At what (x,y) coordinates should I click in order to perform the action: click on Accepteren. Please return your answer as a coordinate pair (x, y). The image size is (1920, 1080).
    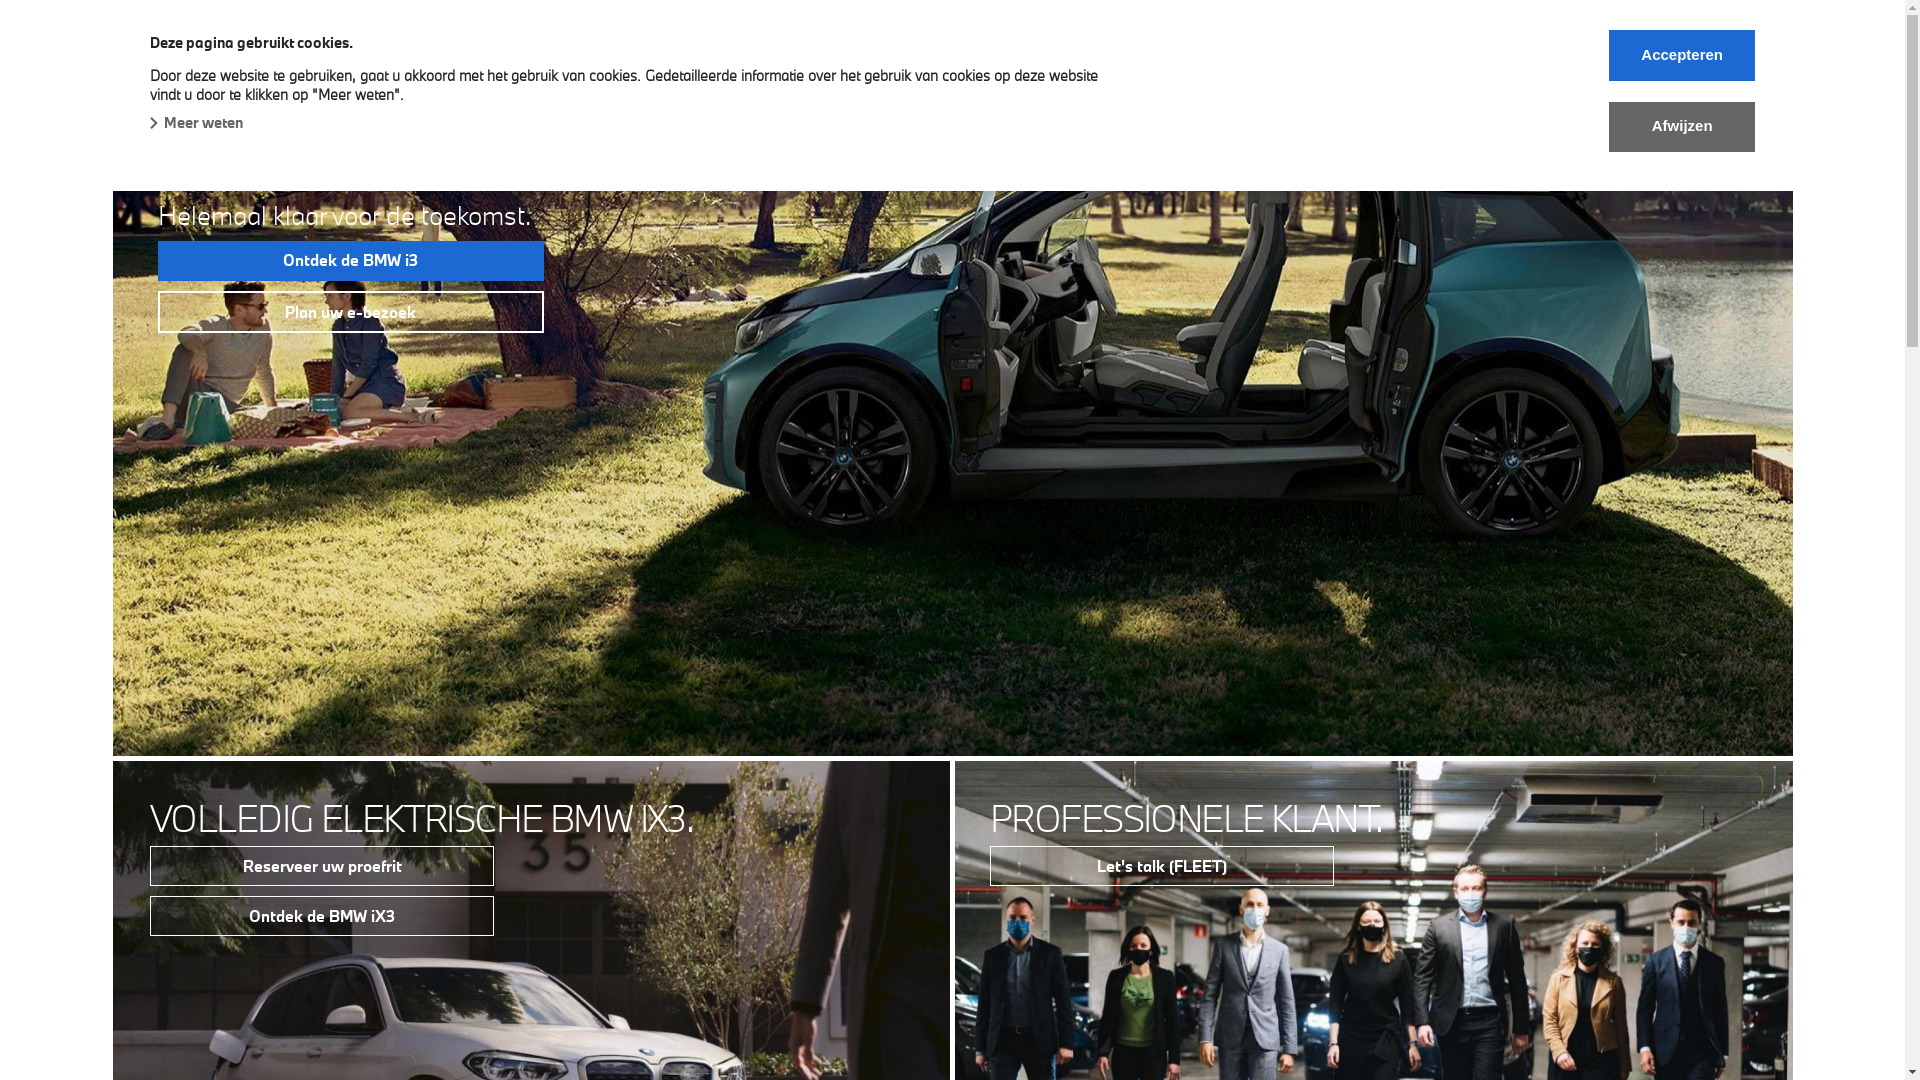
    Looking at the image, I should click on (1682, 56).